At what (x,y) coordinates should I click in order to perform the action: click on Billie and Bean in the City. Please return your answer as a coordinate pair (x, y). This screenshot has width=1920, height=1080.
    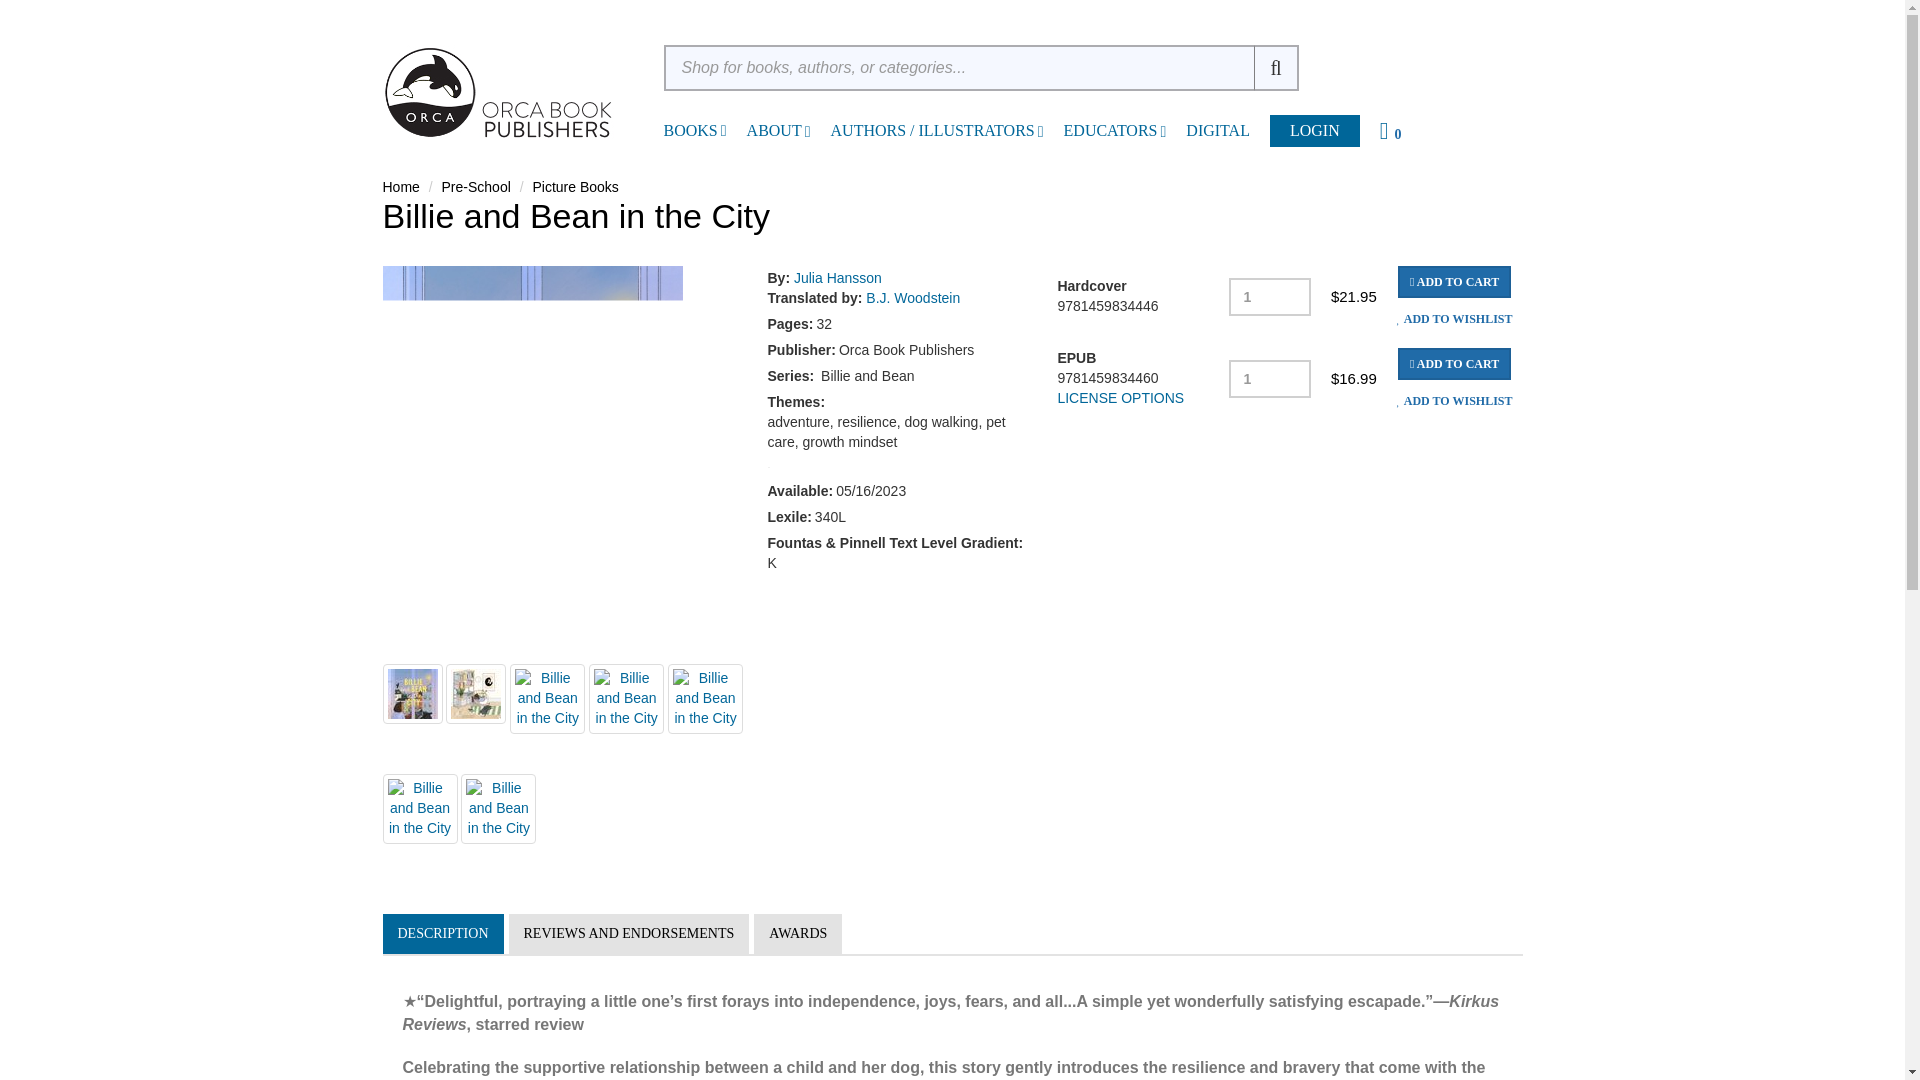
    Looking at the image, I should click on (412, 694).